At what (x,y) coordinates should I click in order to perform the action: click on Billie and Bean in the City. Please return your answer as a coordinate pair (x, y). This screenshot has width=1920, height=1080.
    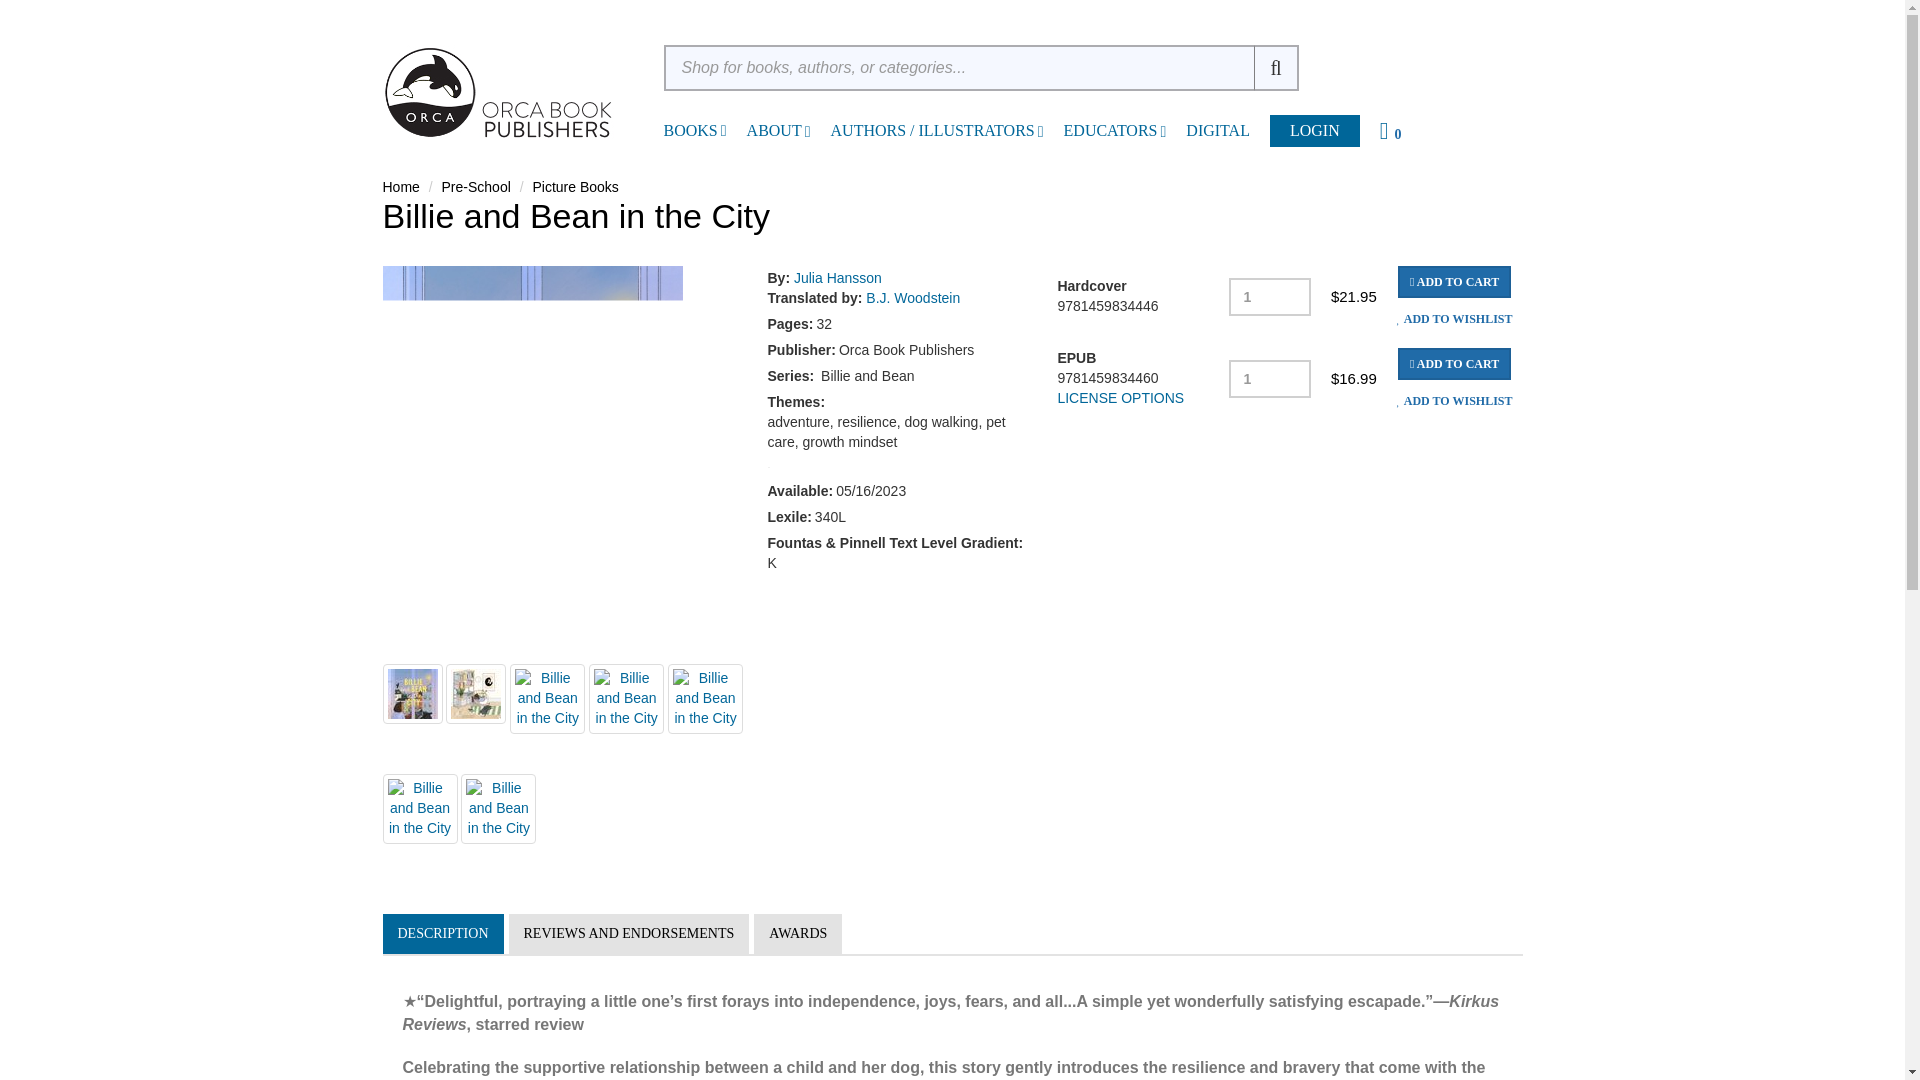
    Looking at the image, I should click on (412, 694).